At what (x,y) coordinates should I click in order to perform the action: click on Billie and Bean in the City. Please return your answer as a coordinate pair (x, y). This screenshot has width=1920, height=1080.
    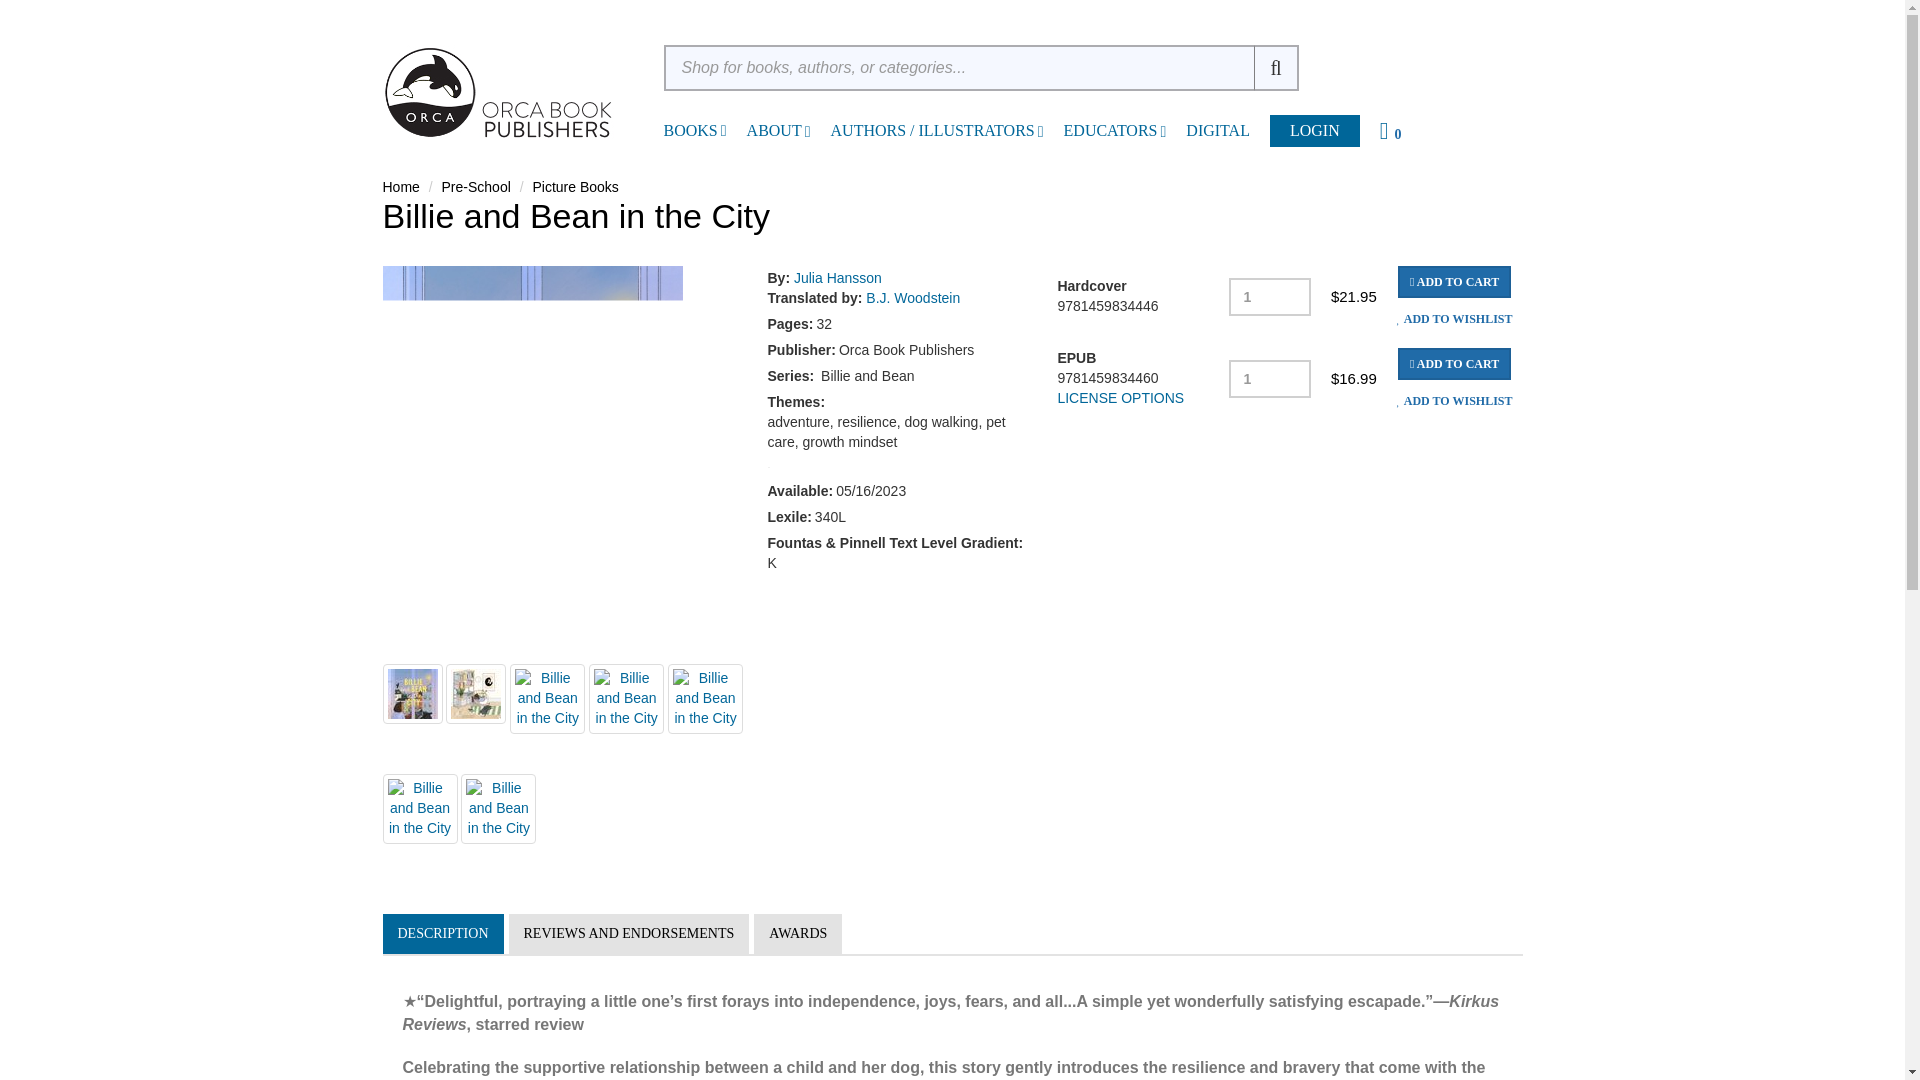
    Looking at the image, I should click on (412, 694).